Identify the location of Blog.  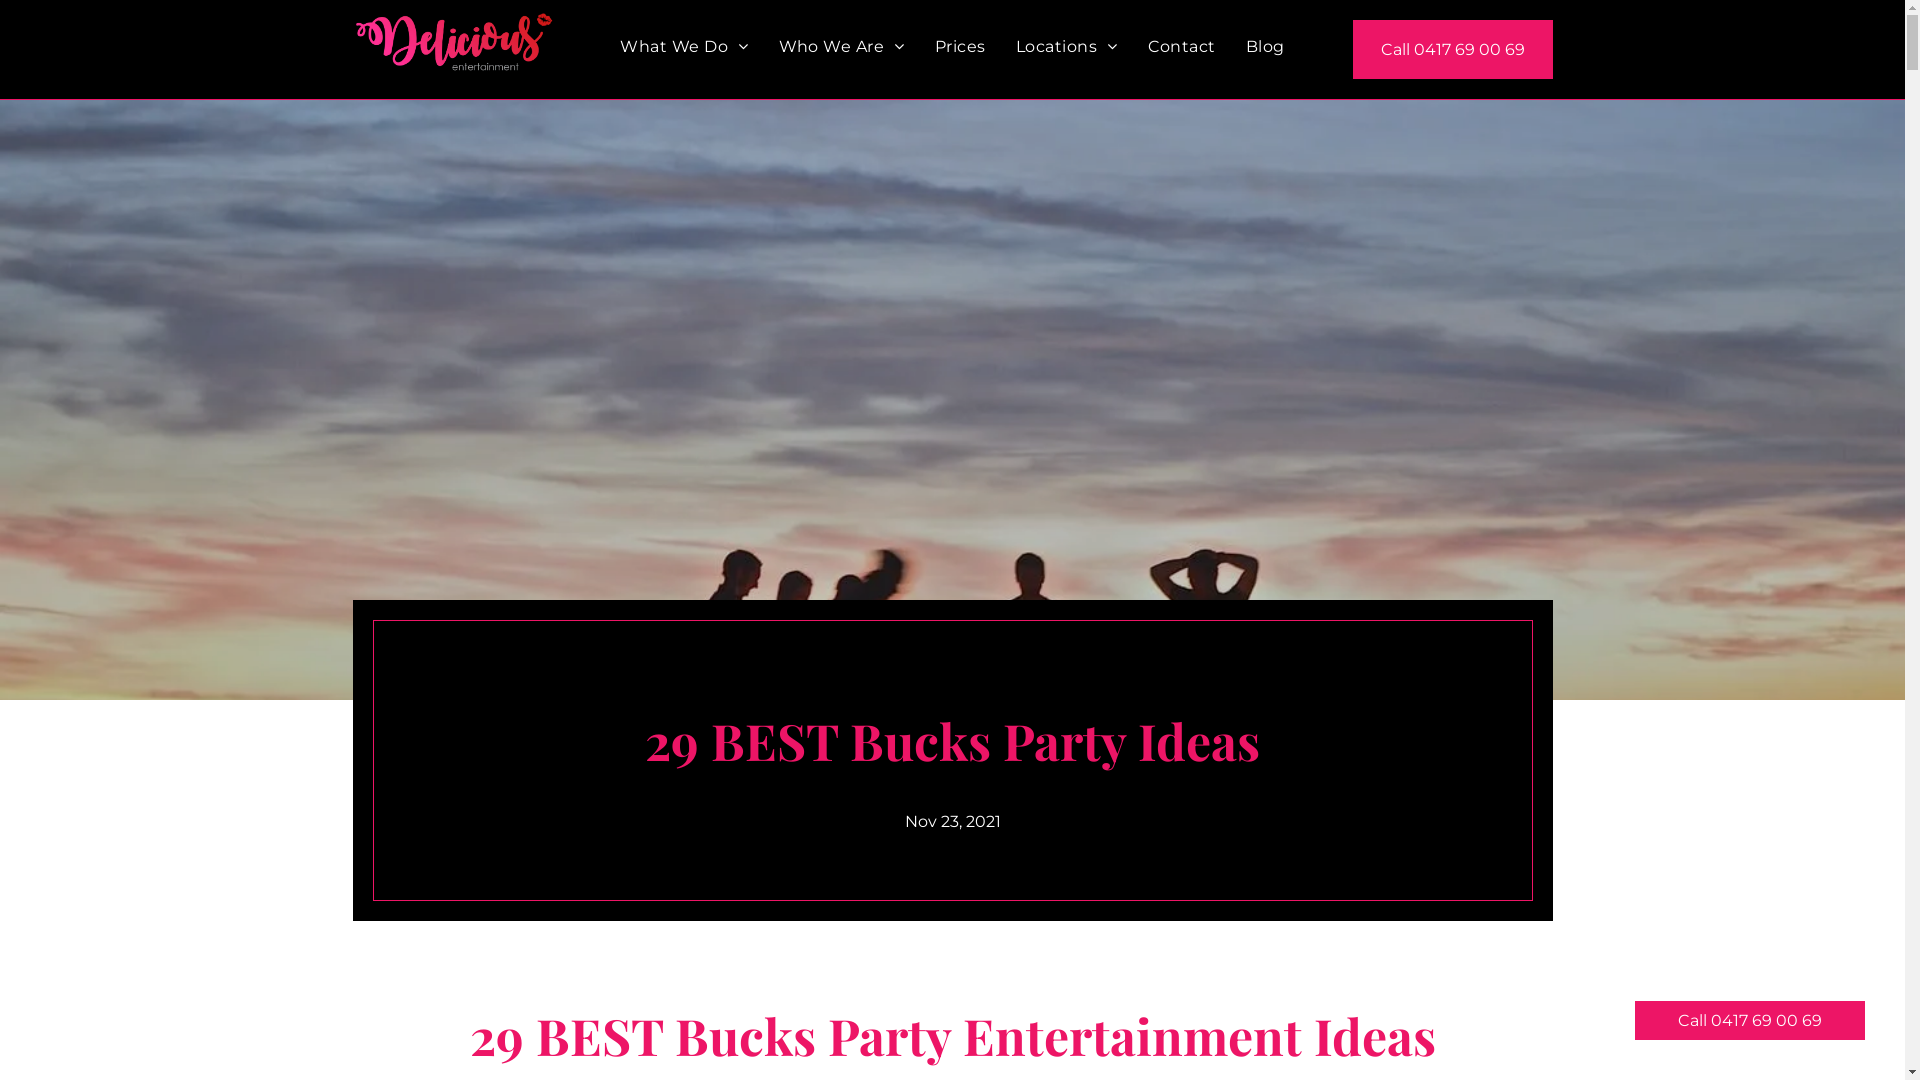
(1266, 47).